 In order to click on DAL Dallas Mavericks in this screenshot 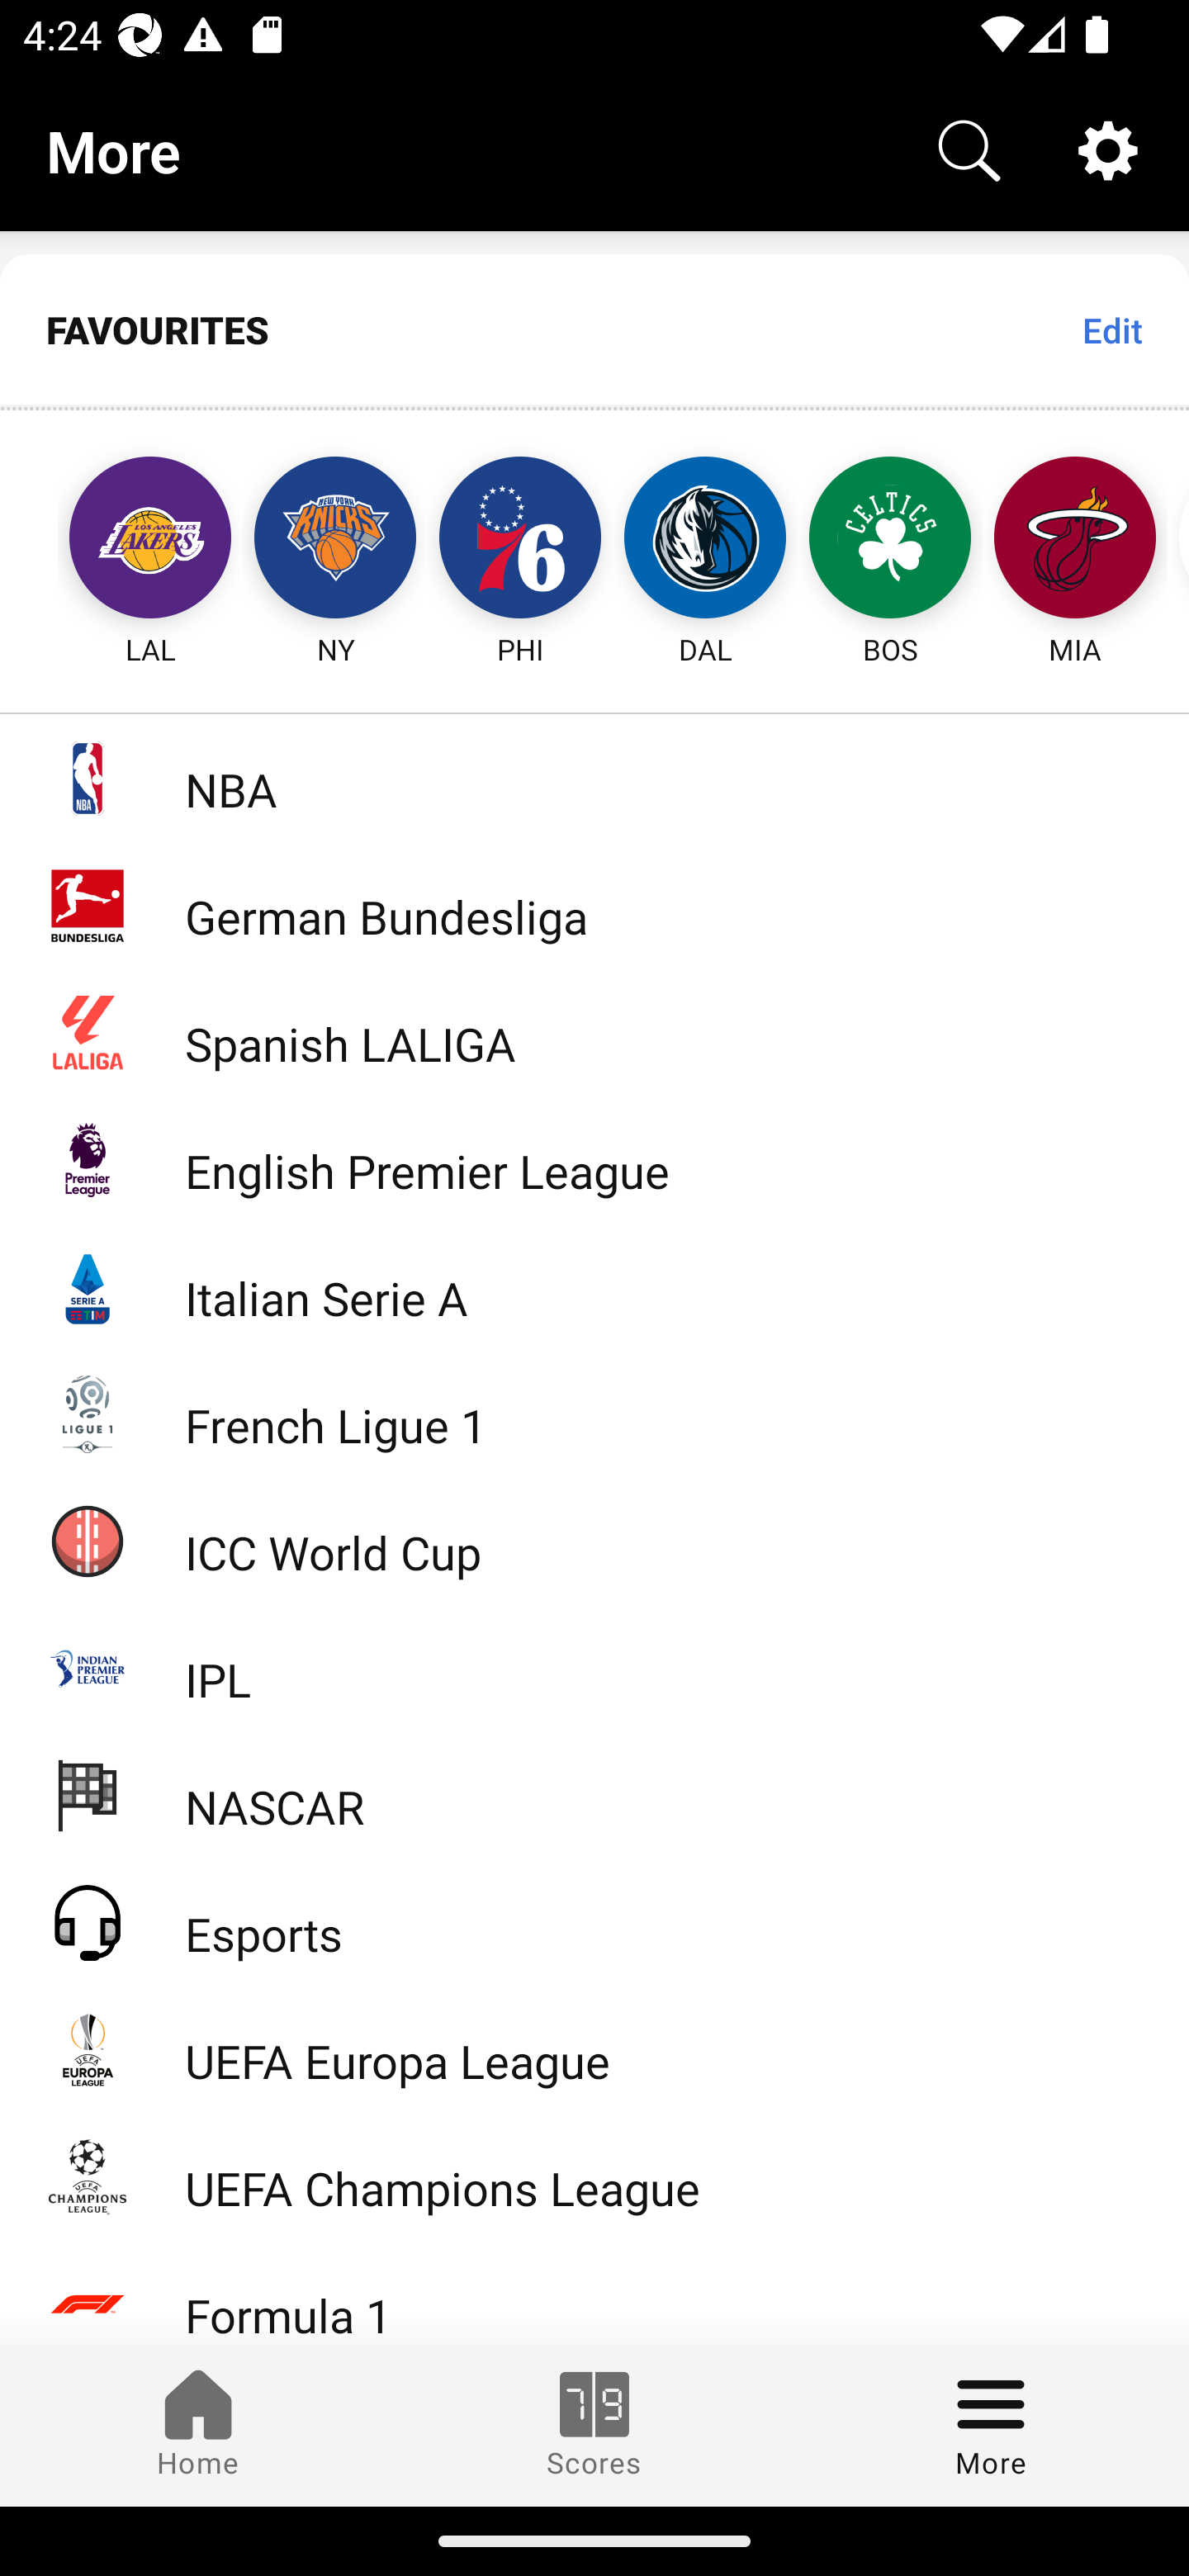, I will do `click(705, 540)`.